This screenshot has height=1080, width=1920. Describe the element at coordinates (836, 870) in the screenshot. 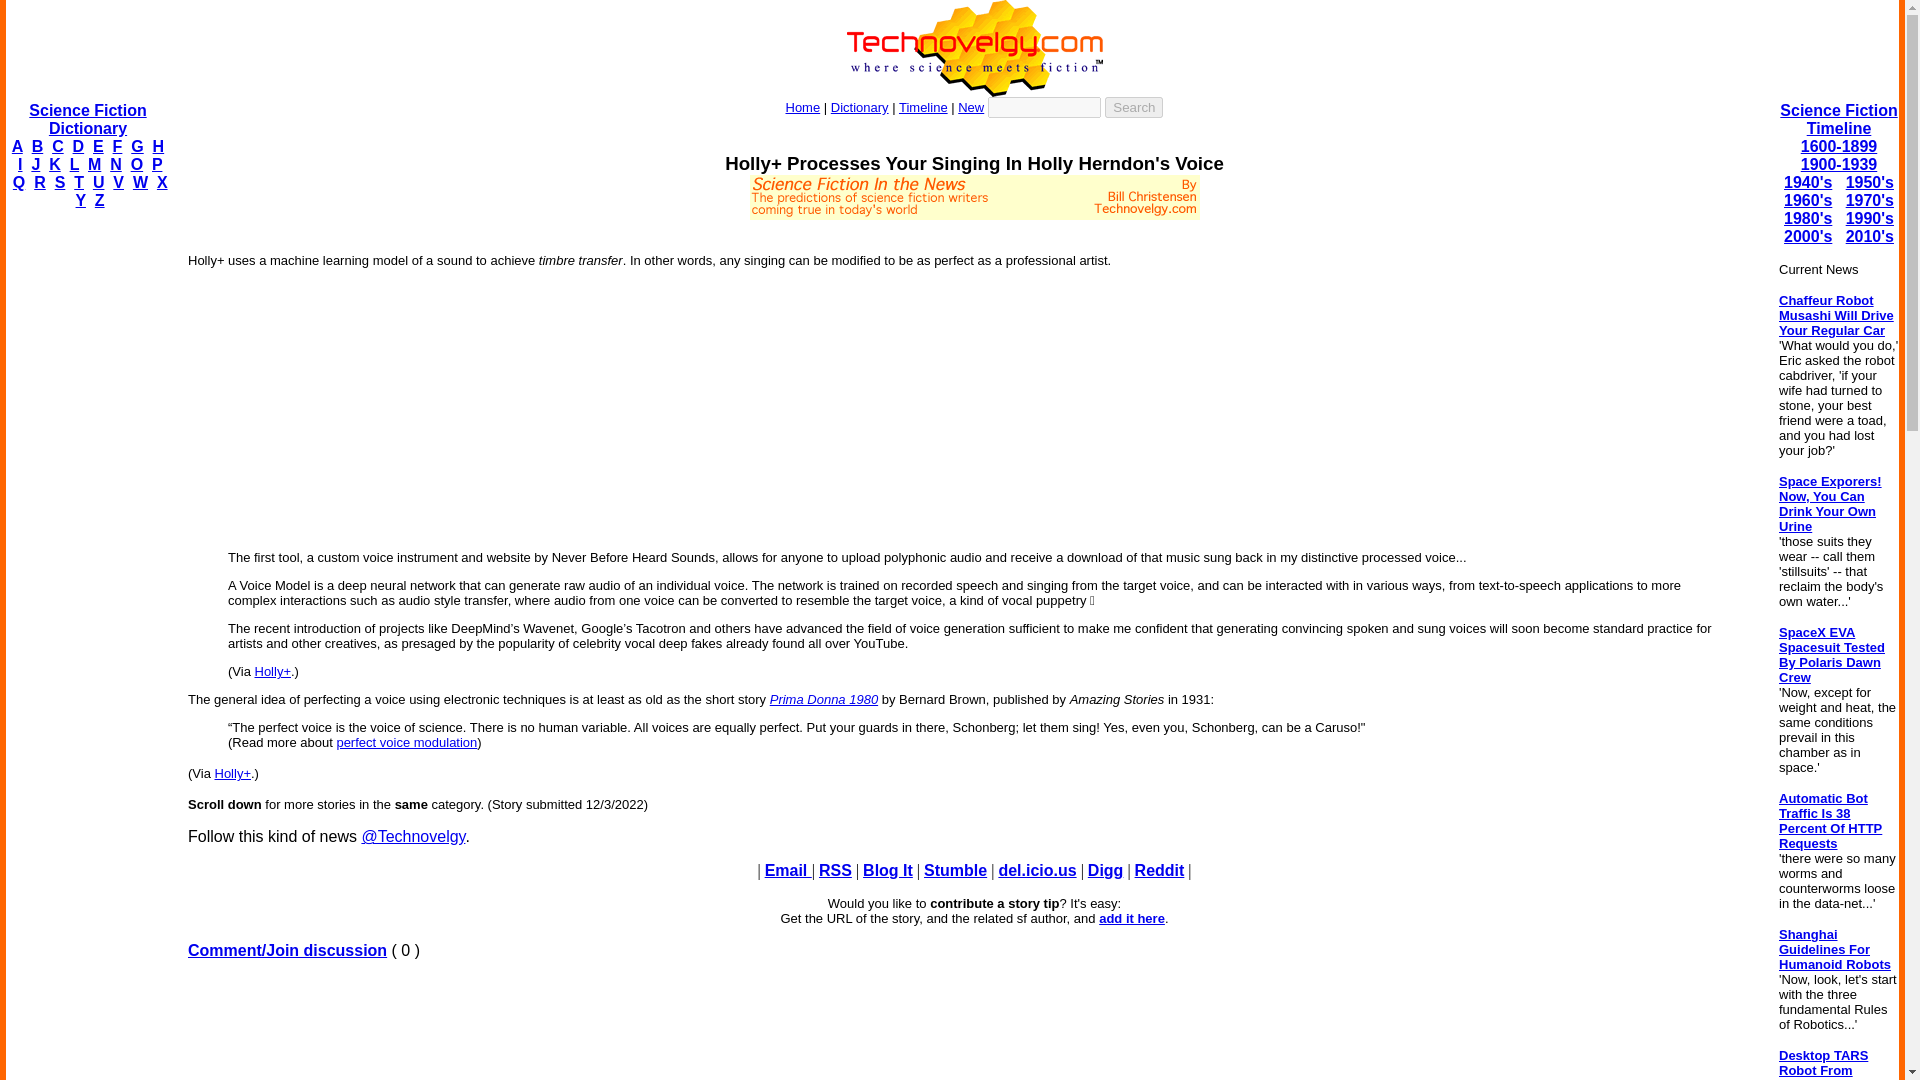

I see `RSS` at that location.